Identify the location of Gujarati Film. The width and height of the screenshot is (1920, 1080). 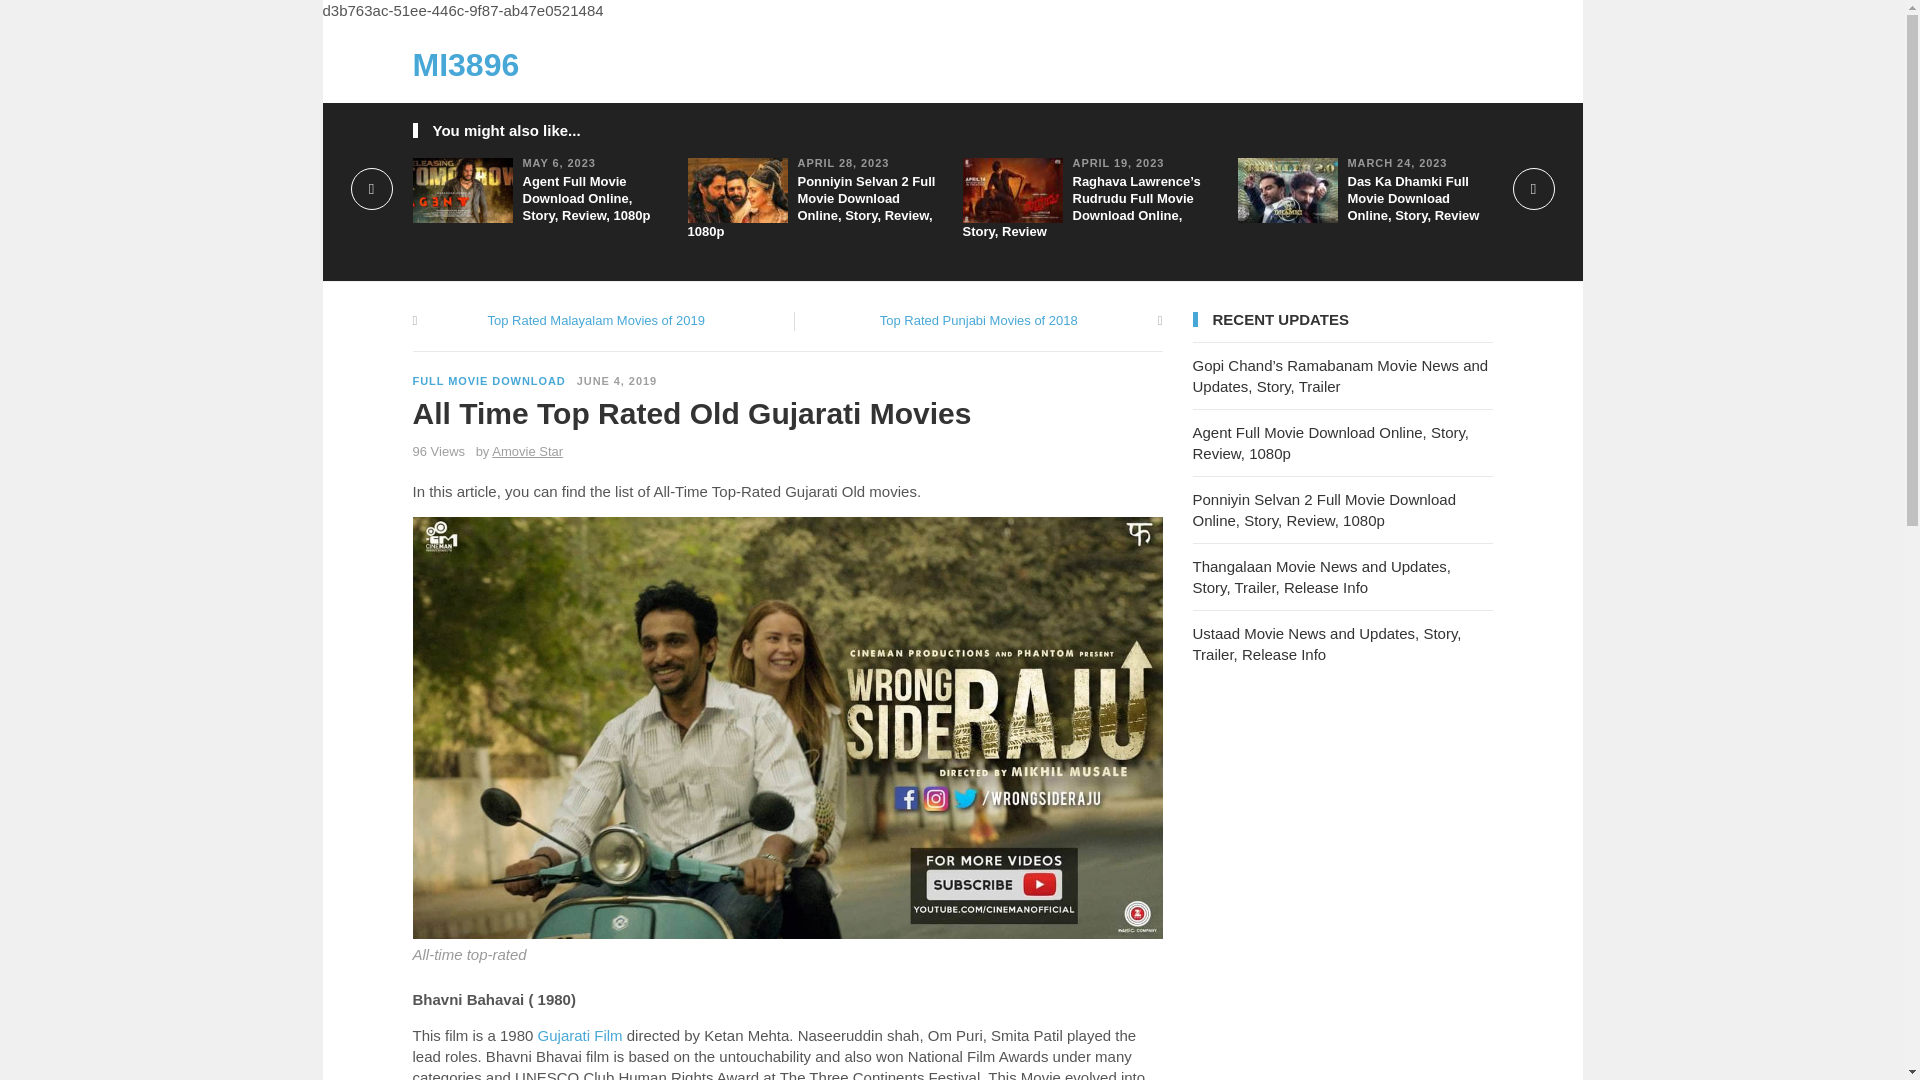
(580, 1036).